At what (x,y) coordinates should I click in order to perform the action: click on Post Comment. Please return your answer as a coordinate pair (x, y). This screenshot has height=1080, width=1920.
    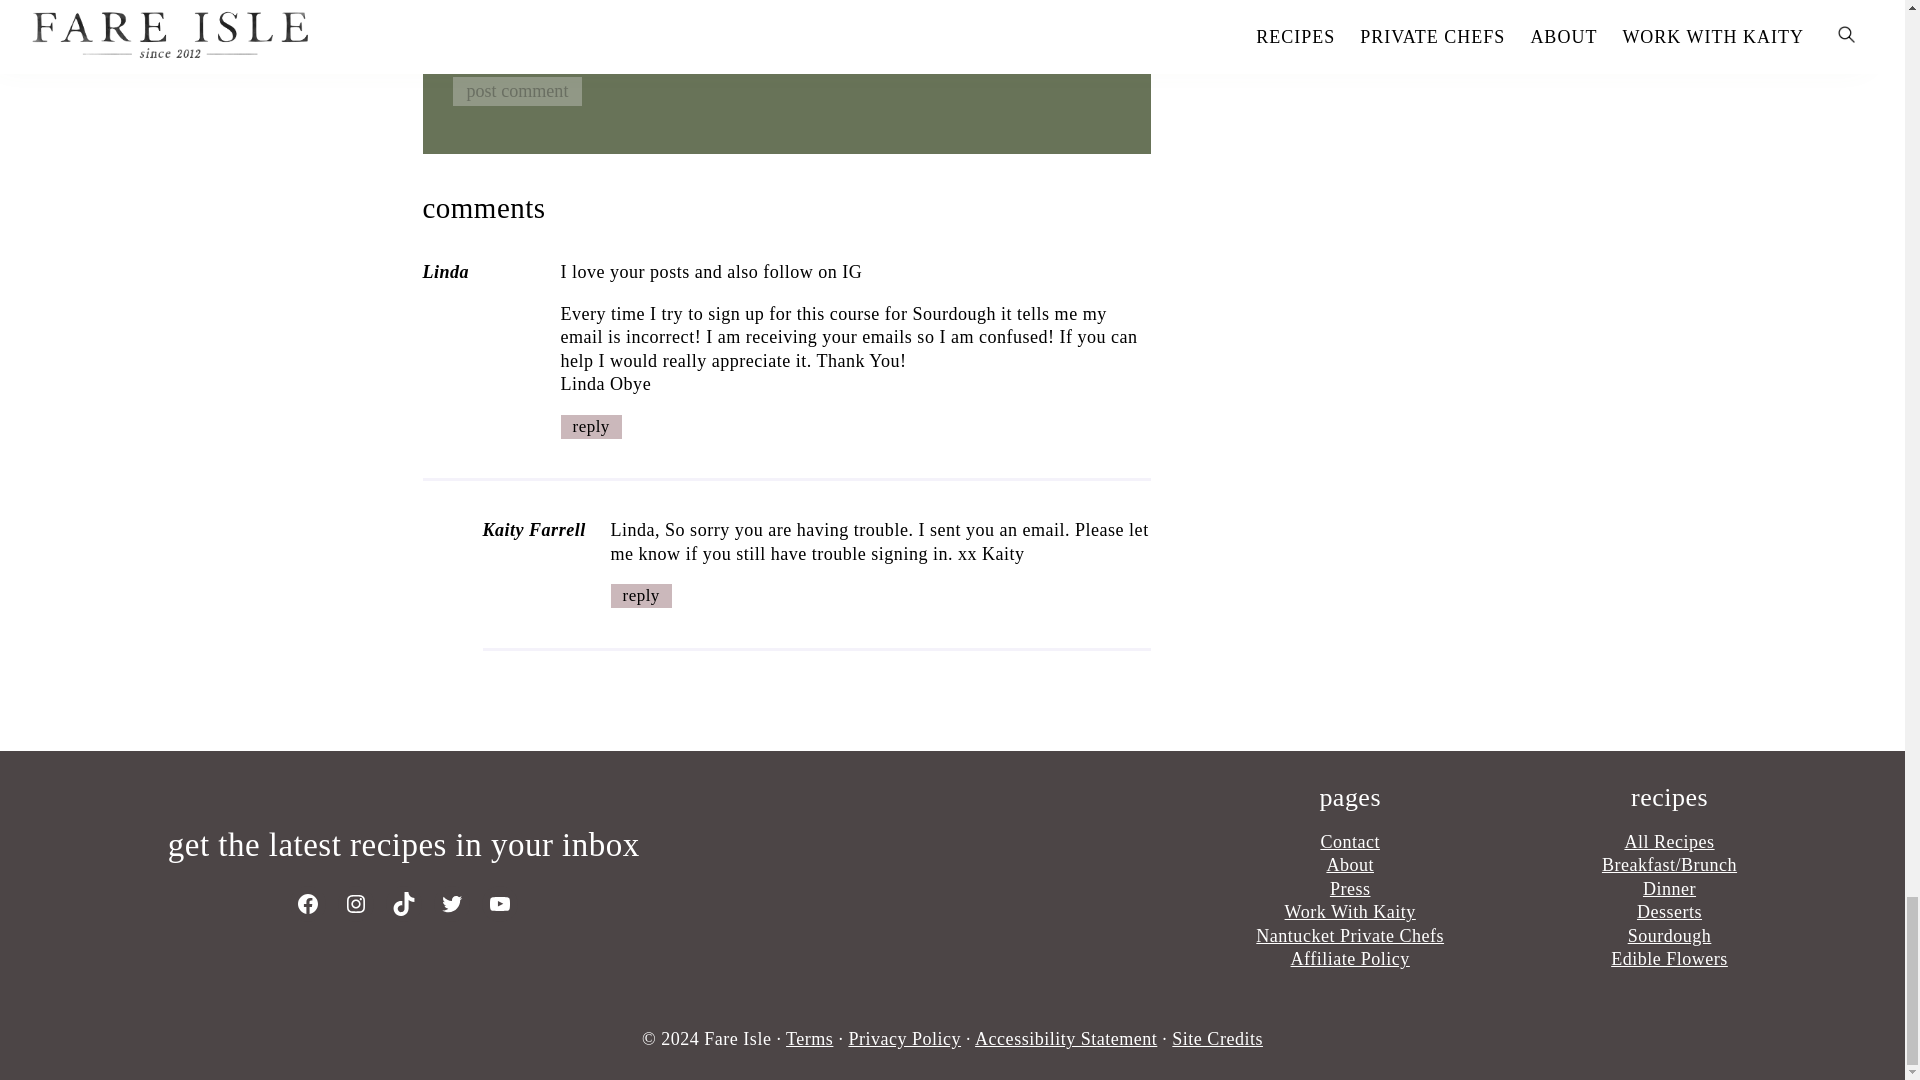
    Looking at the image, I should click on (516, 90).